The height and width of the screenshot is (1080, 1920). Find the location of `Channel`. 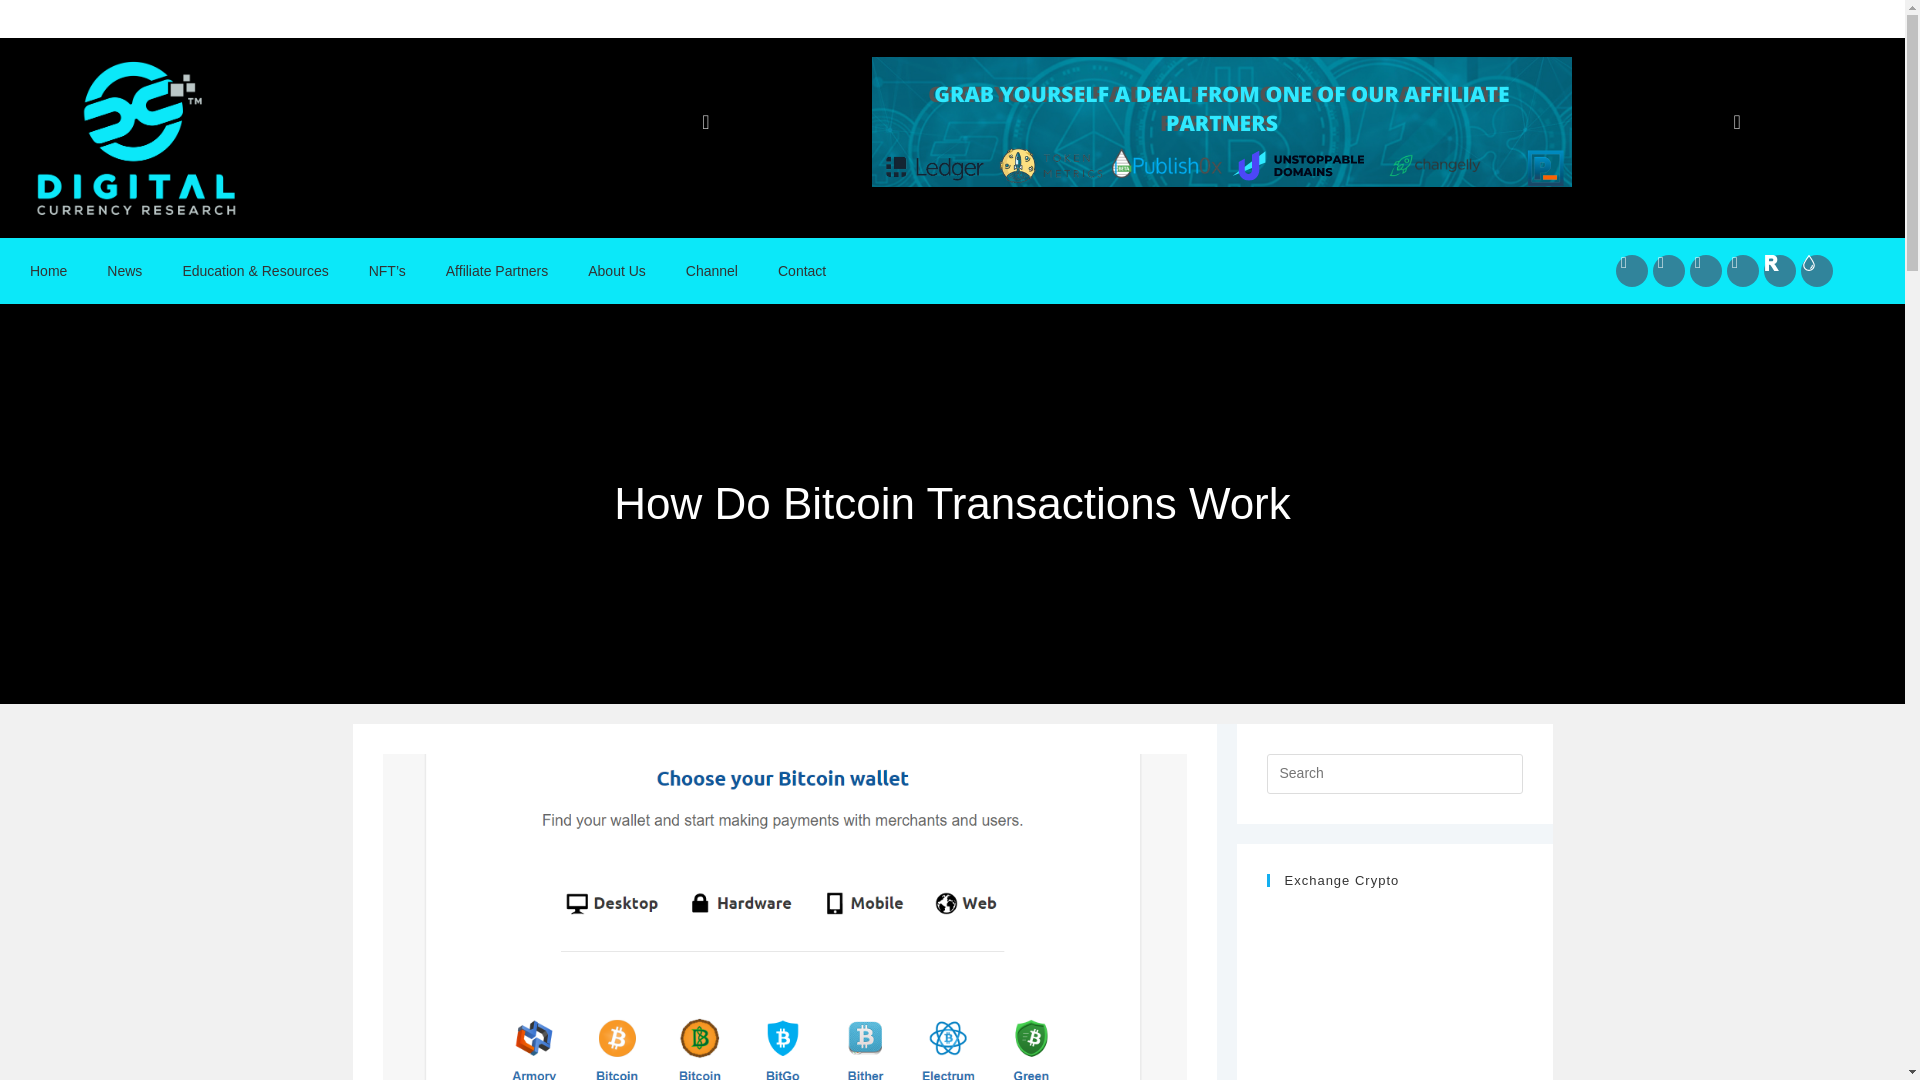

Channel is located at coordinates (712, 270).